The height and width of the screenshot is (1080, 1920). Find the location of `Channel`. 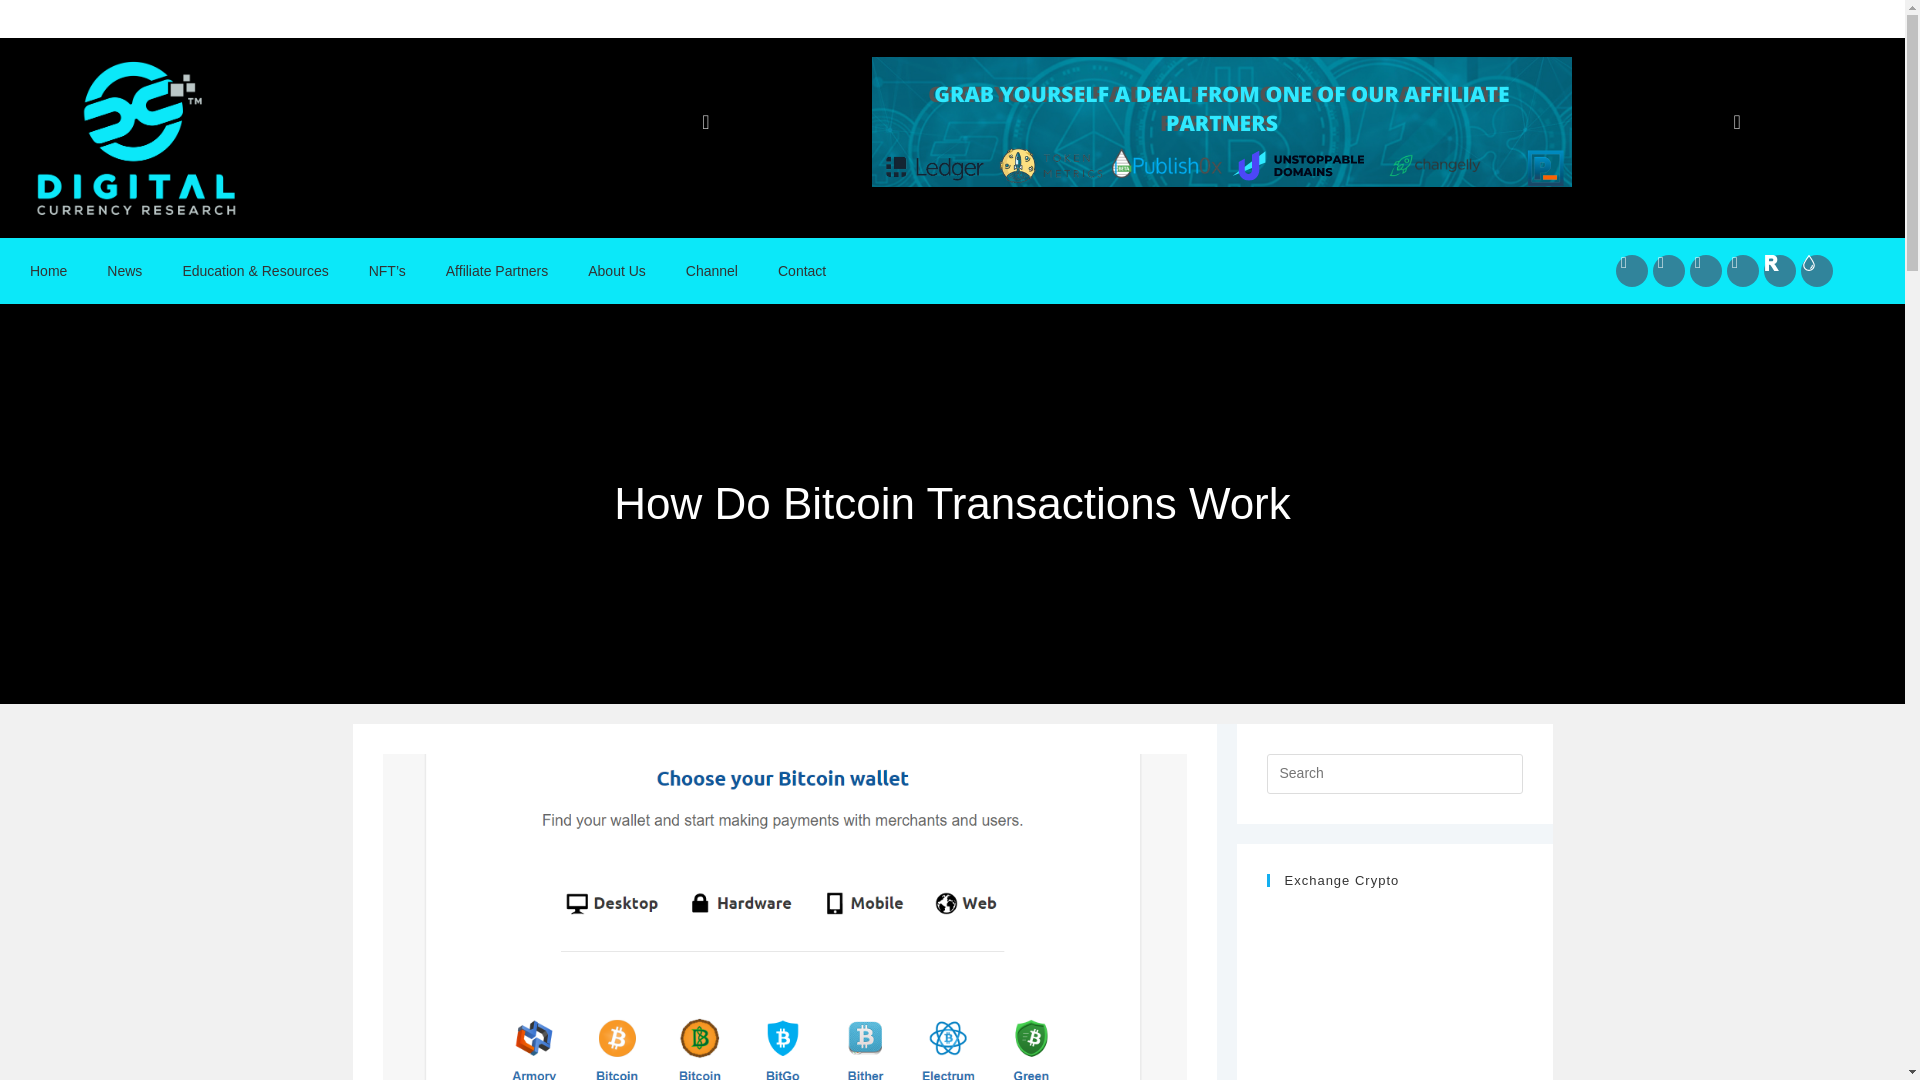

Channel is located at coordinates (712, 270).